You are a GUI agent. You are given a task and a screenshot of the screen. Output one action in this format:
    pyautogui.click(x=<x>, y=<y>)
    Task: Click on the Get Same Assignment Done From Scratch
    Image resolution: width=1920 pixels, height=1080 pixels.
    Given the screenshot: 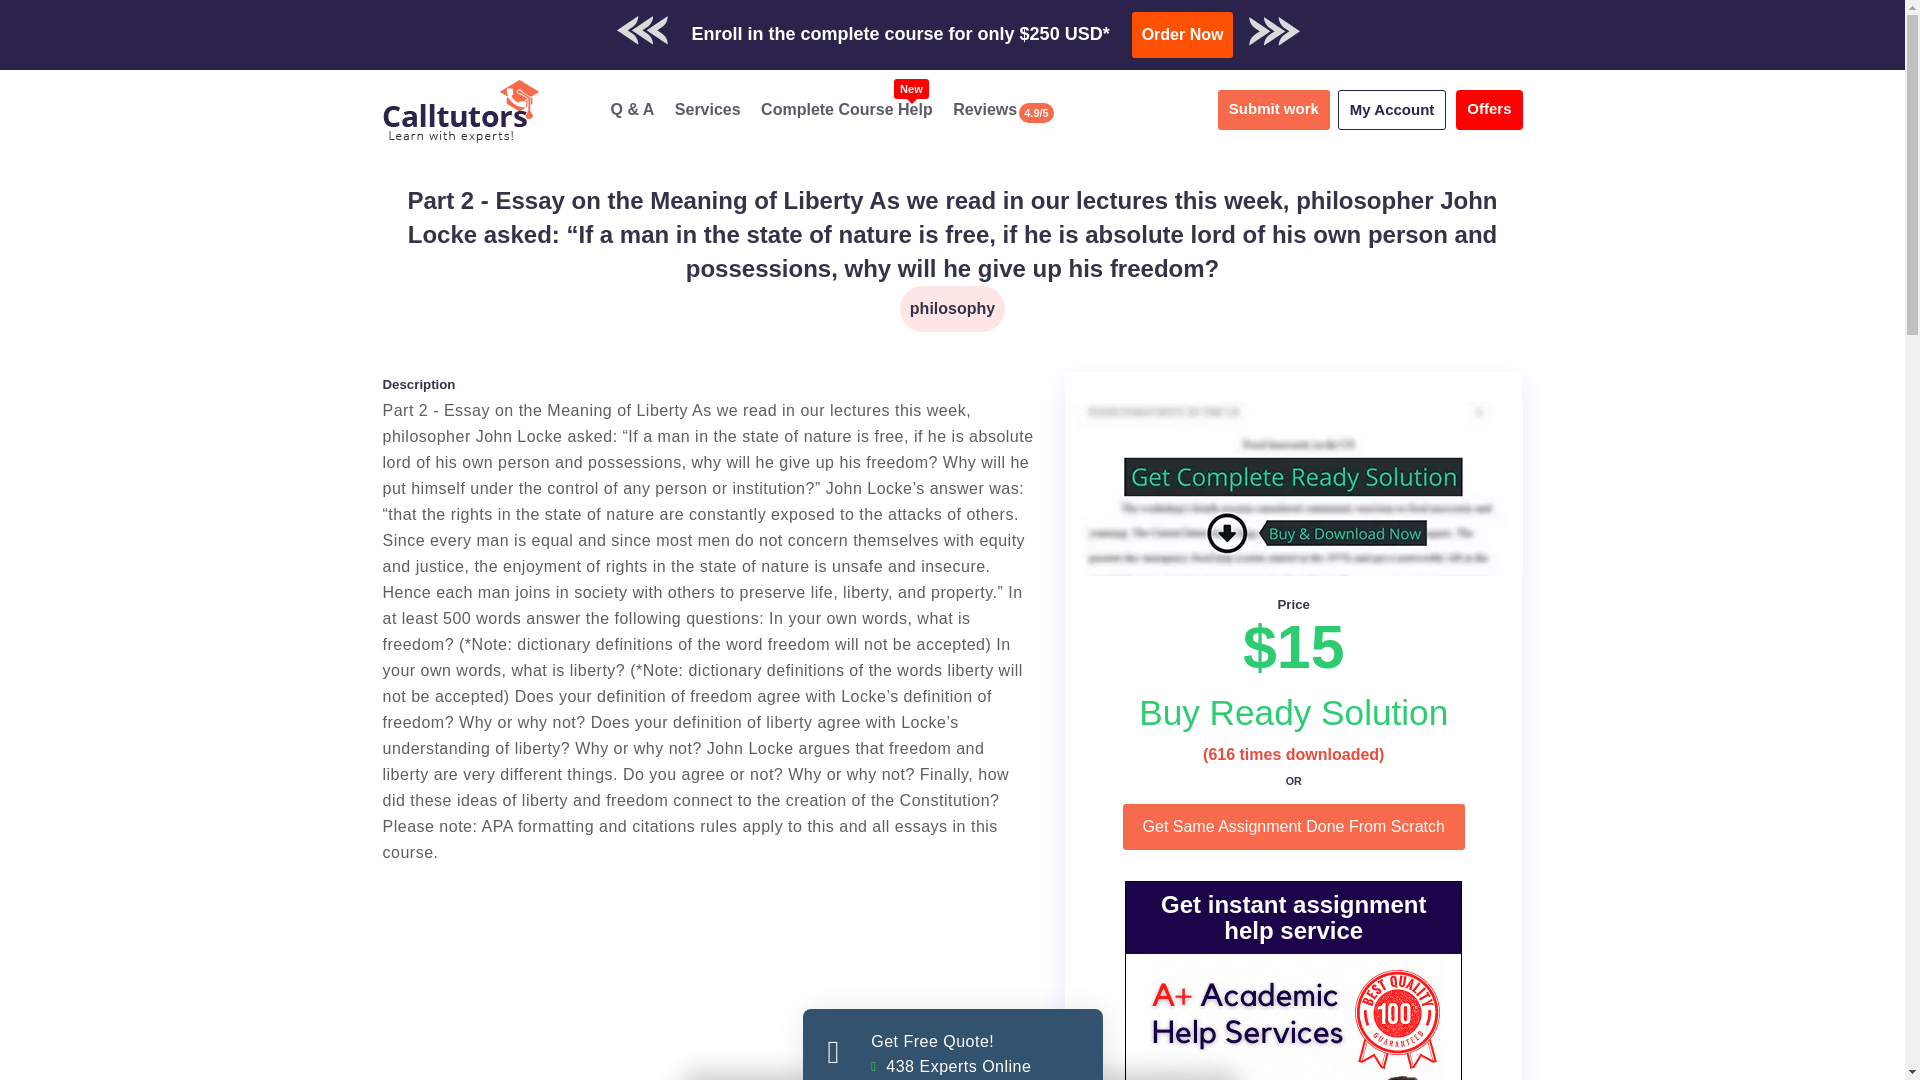 What is the action you would take?
    pyautogui.click(x=1294, y=826)
    